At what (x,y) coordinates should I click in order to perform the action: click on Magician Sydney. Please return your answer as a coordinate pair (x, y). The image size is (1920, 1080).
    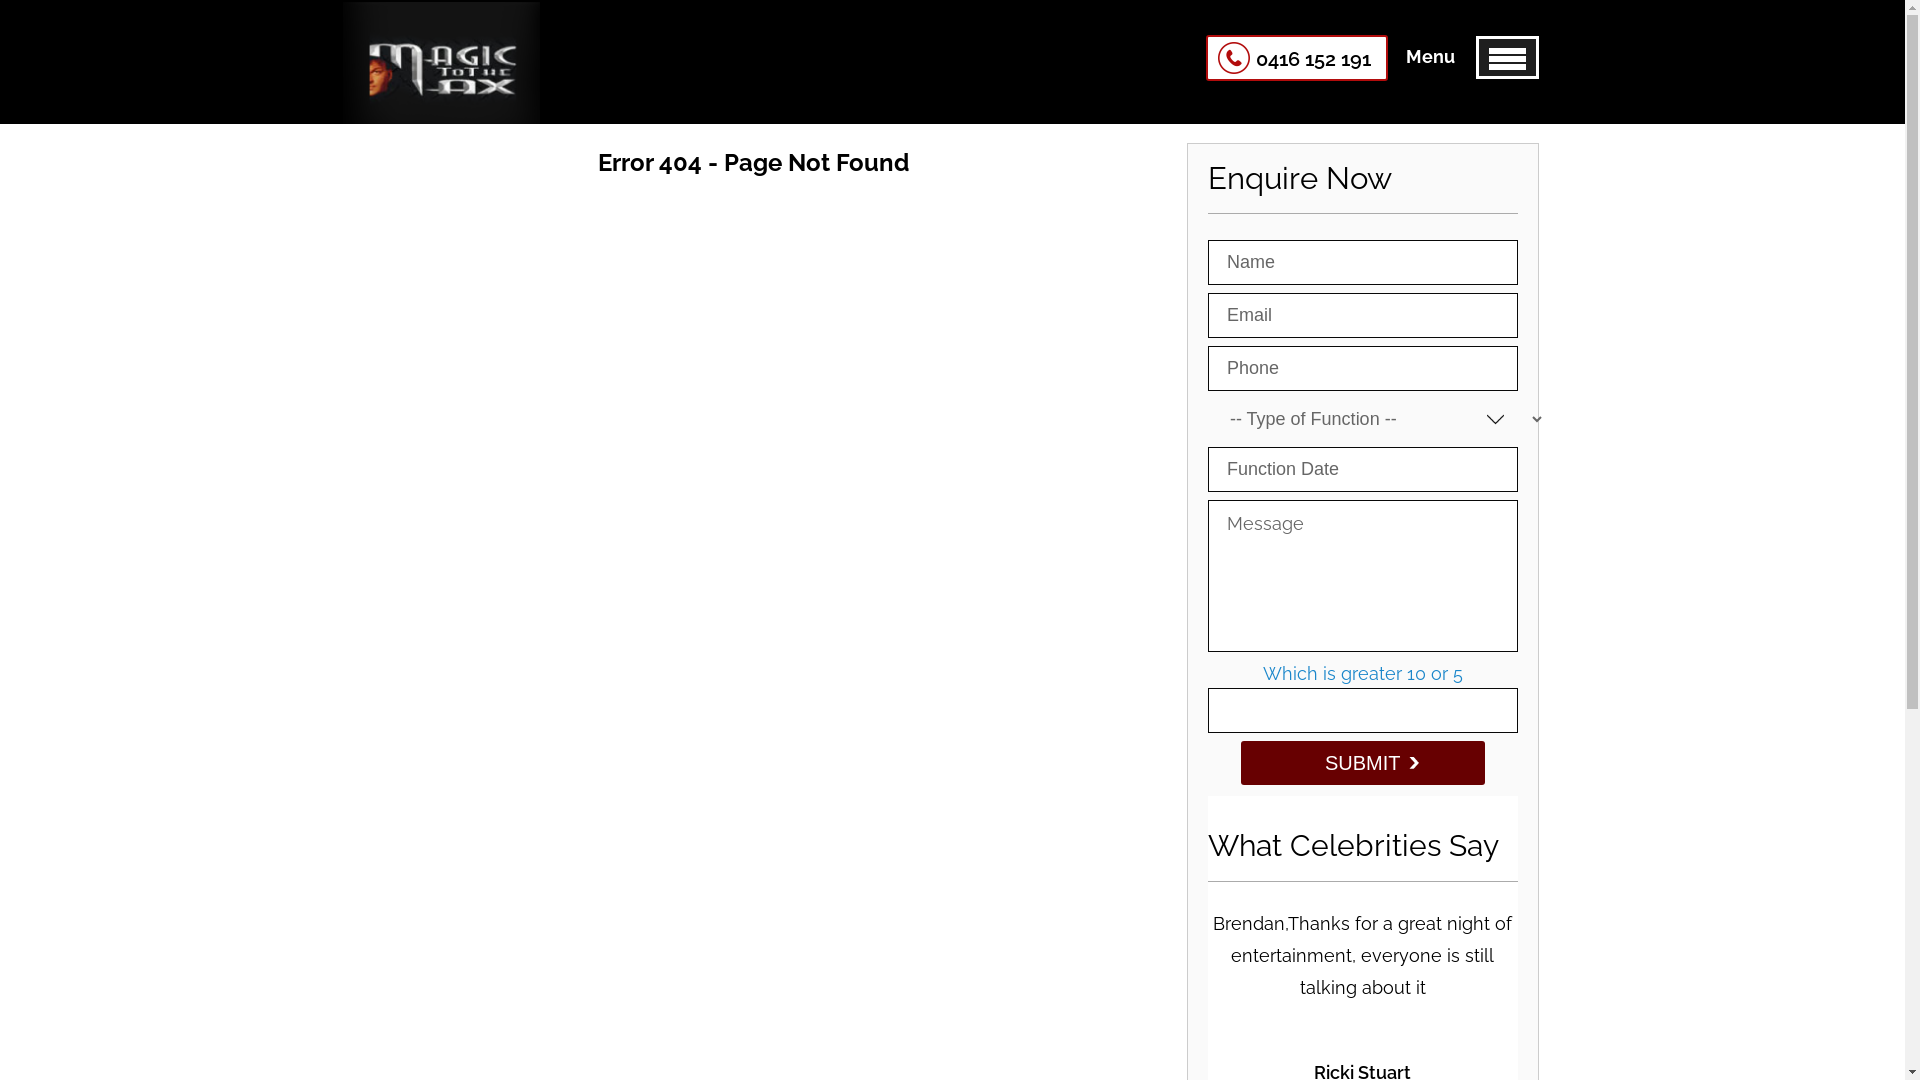
    Looking at the image, I should click on (440, 100).